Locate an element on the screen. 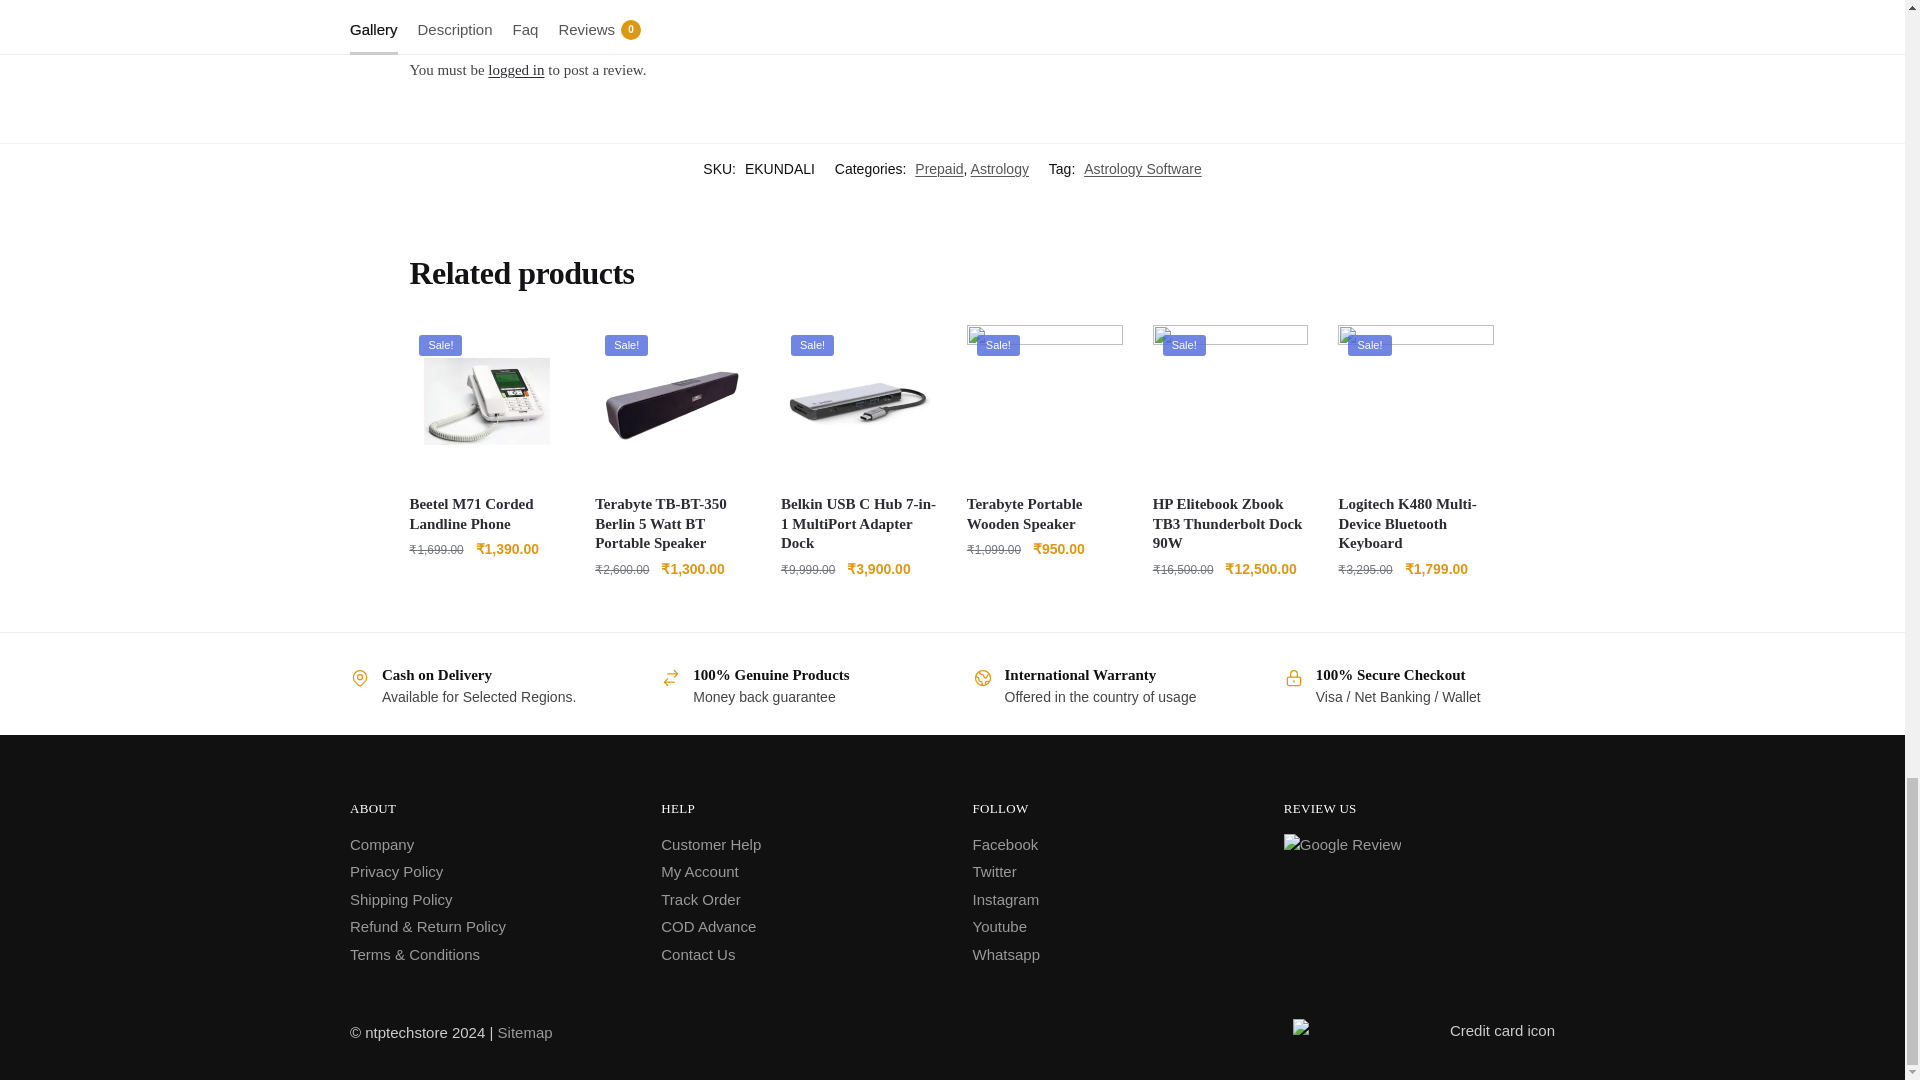 The image size is (1920, 1080). HP Elitebook Zbook TB3 Thunderbolt Dock 90W is located at coordinates (1231, 402).